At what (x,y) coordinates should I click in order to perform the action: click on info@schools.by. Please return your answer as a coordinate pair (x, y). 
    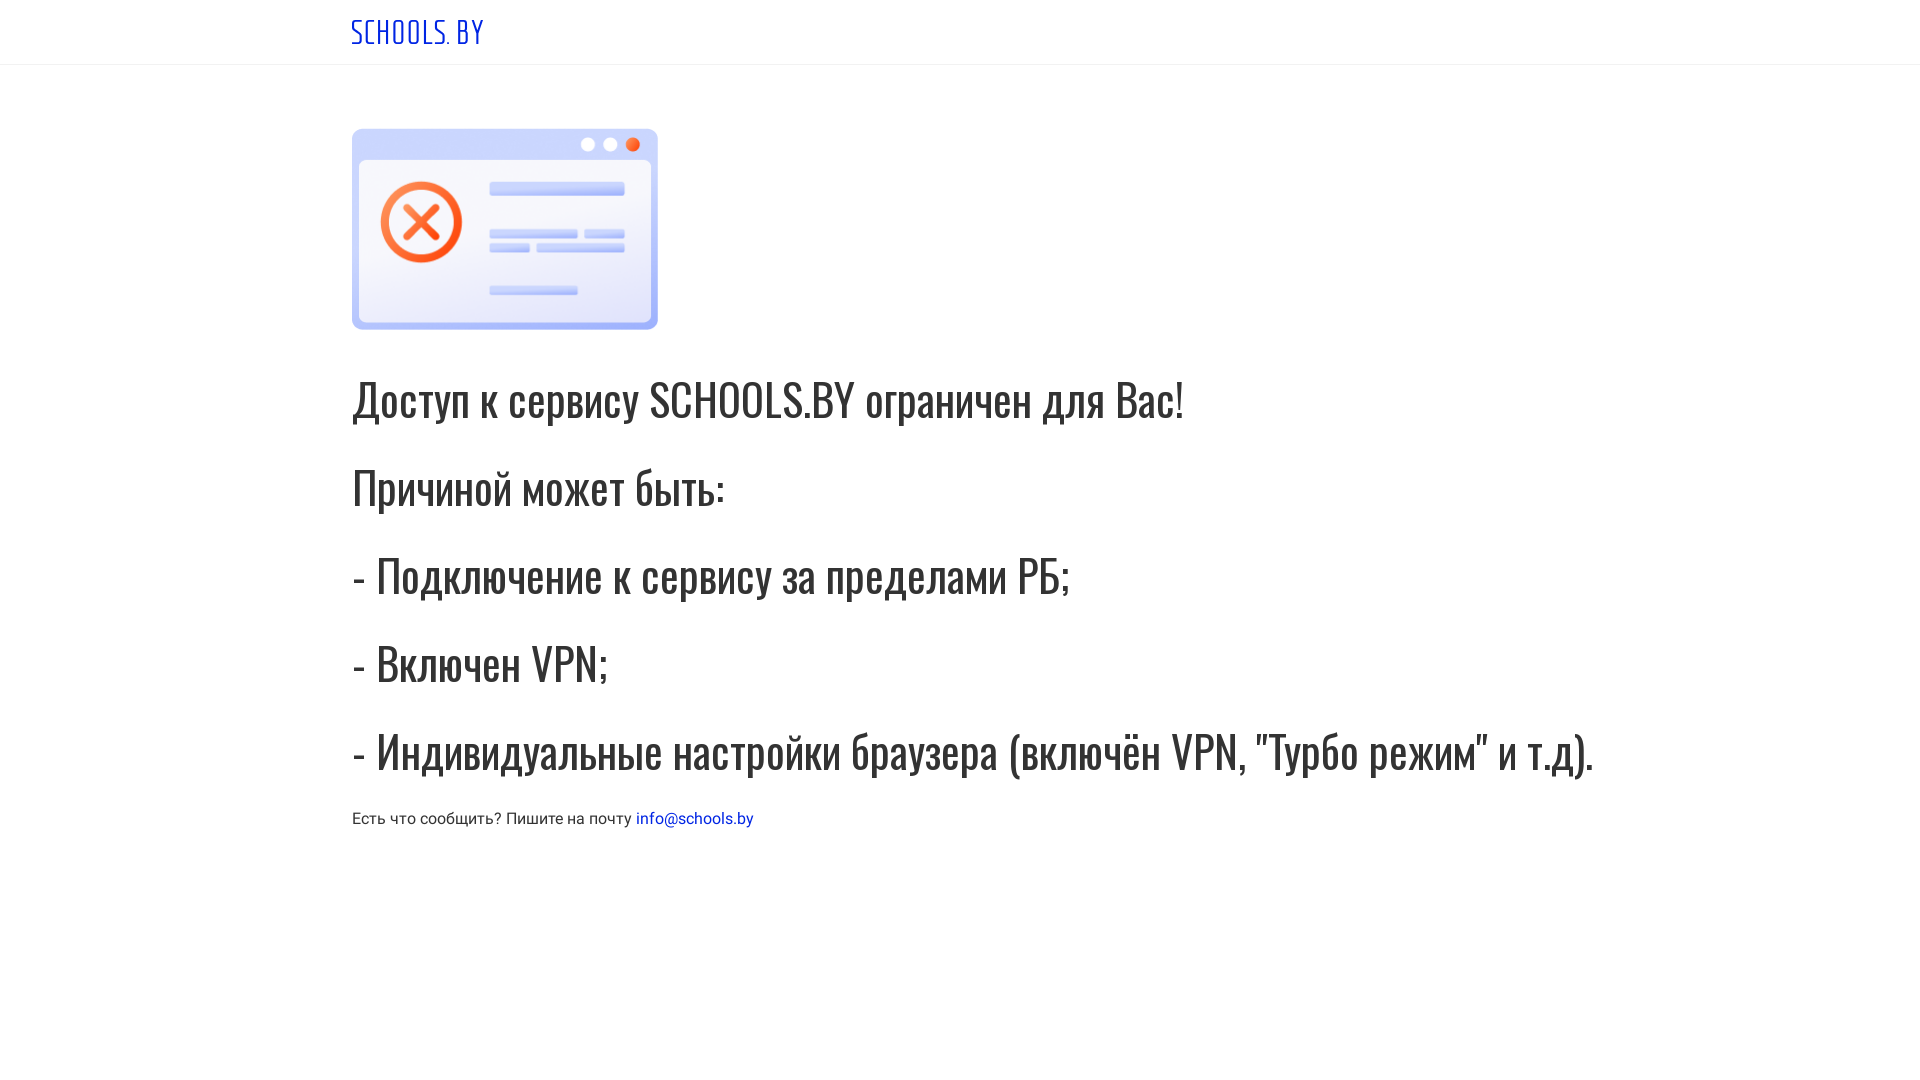
    Looking at the image, I should click on (695, 818).